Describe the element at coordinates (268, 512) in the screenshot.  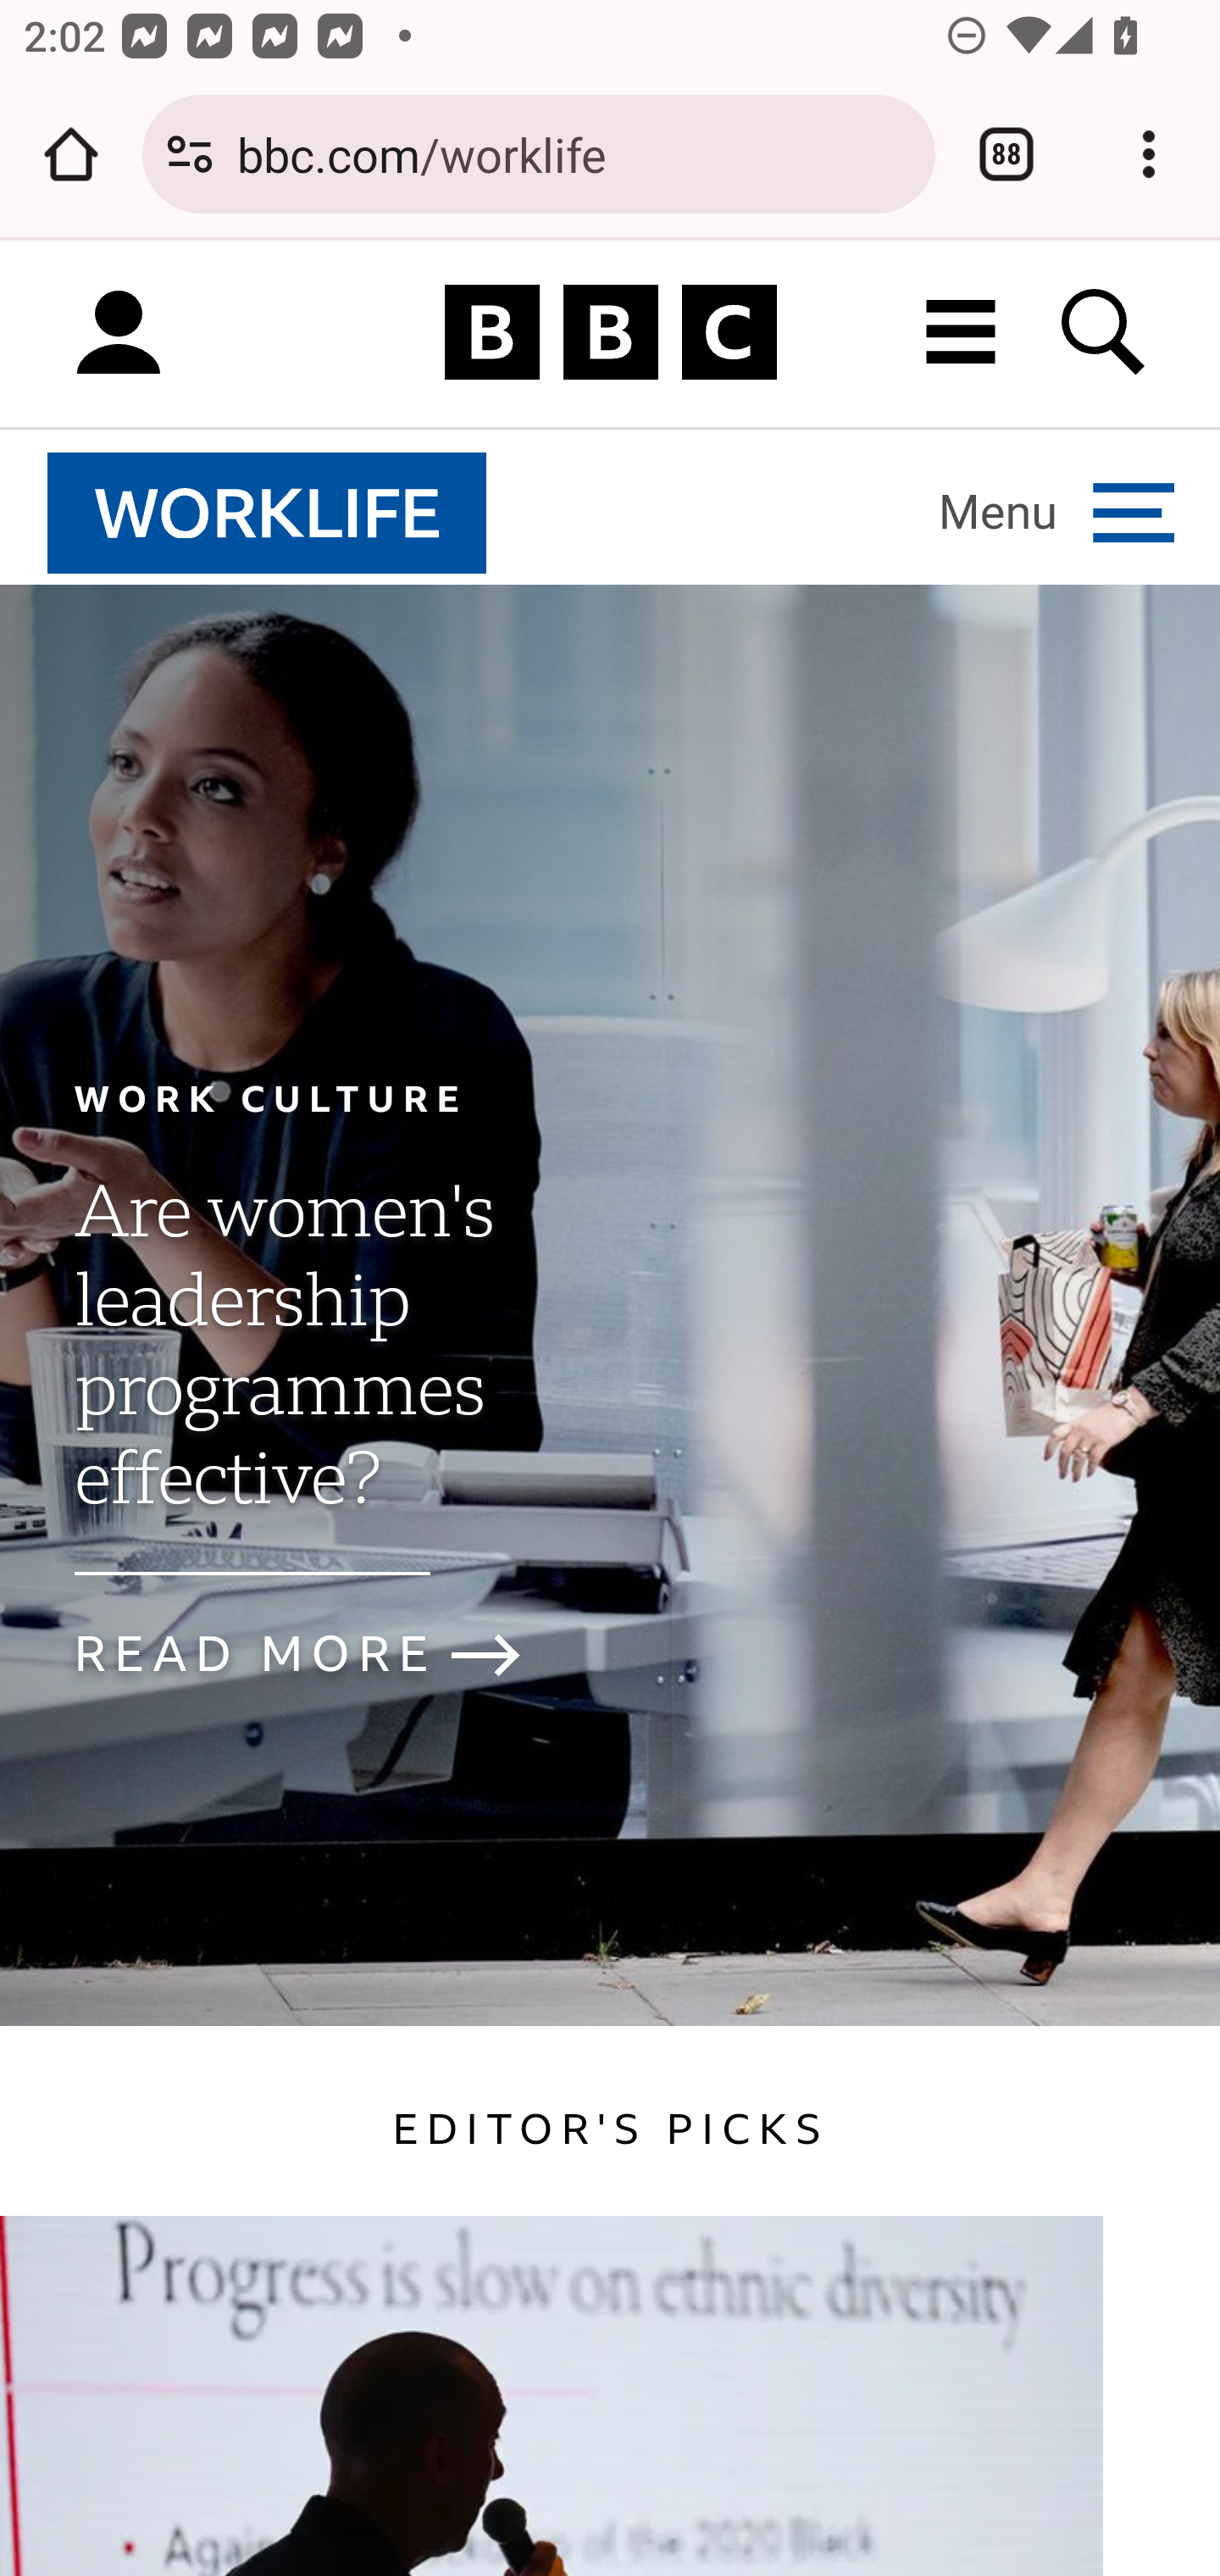
I see `worklife` at that location.